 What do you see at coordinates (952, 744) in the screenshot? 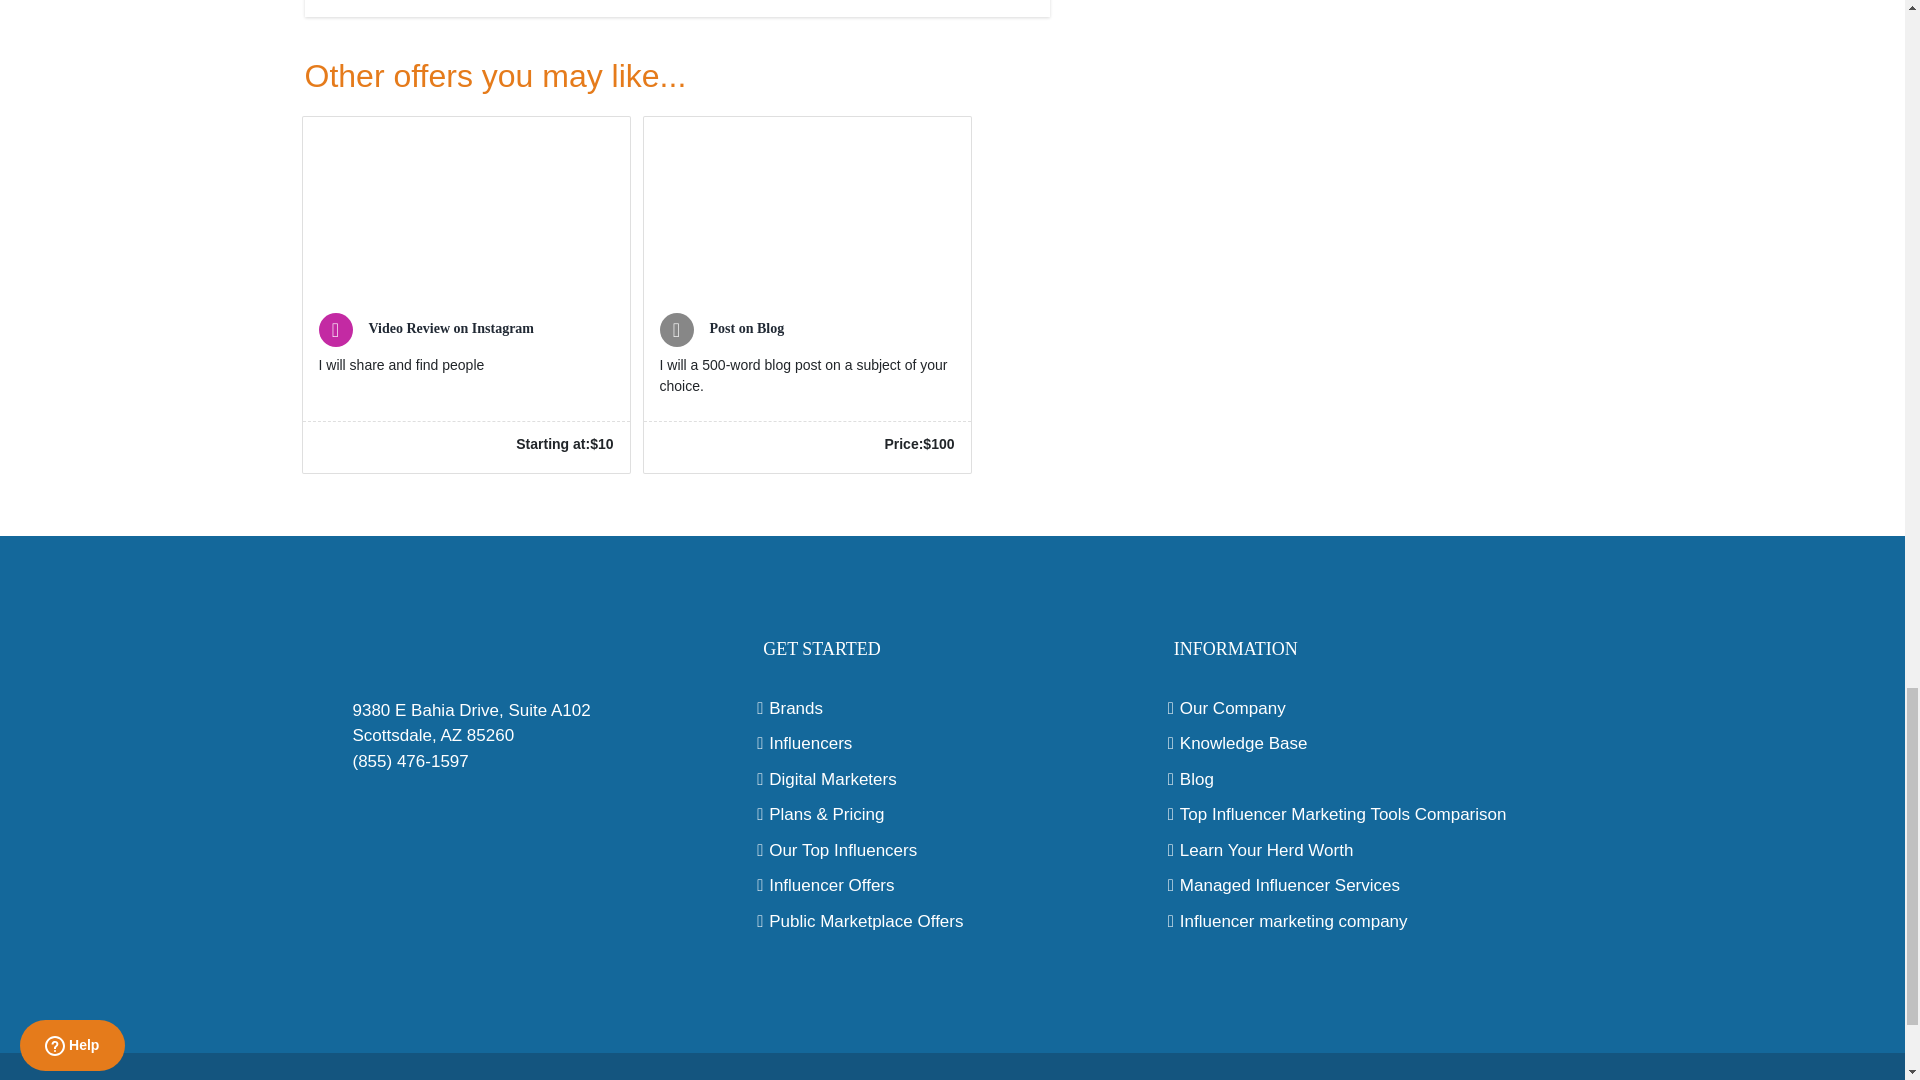
I see `Influencers` at bounding box center [952, 744].